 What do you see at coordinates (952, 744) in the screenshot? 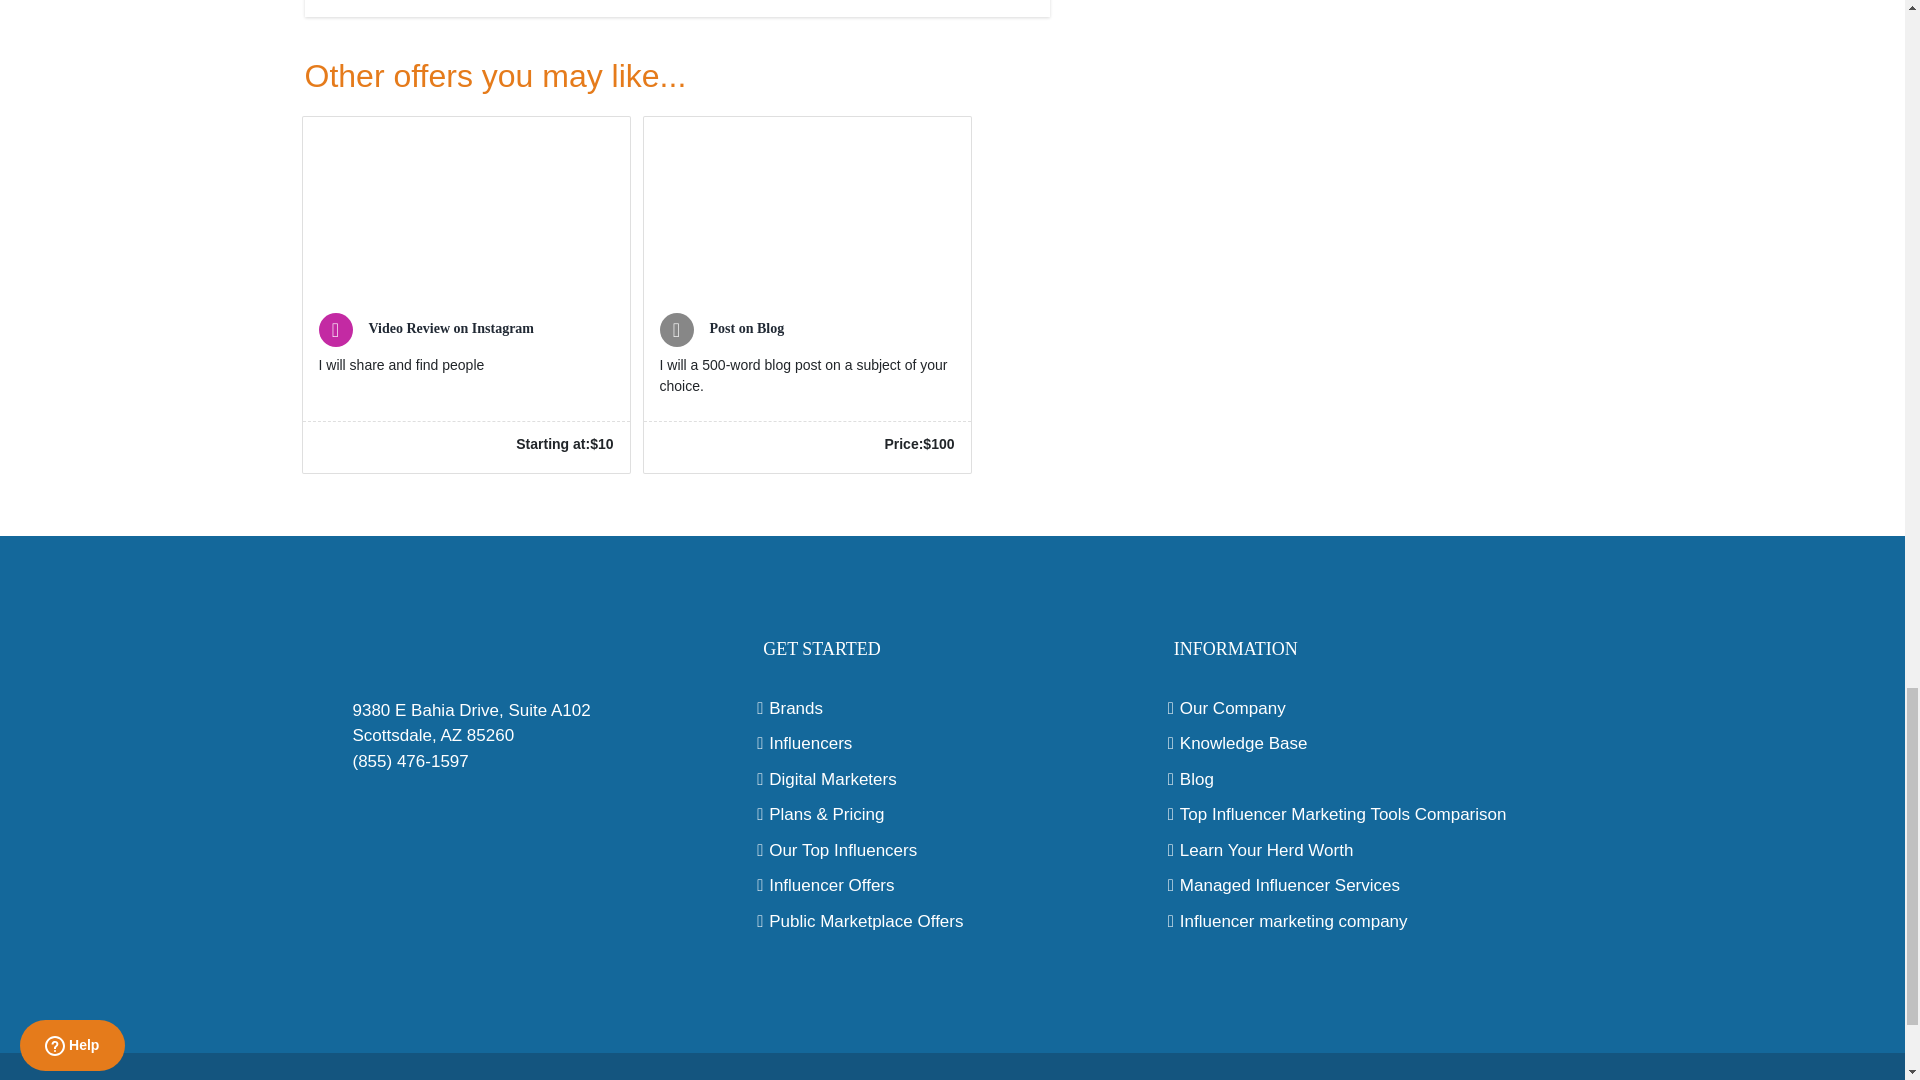
I see `Influencers` at bounding box center [952, 744].